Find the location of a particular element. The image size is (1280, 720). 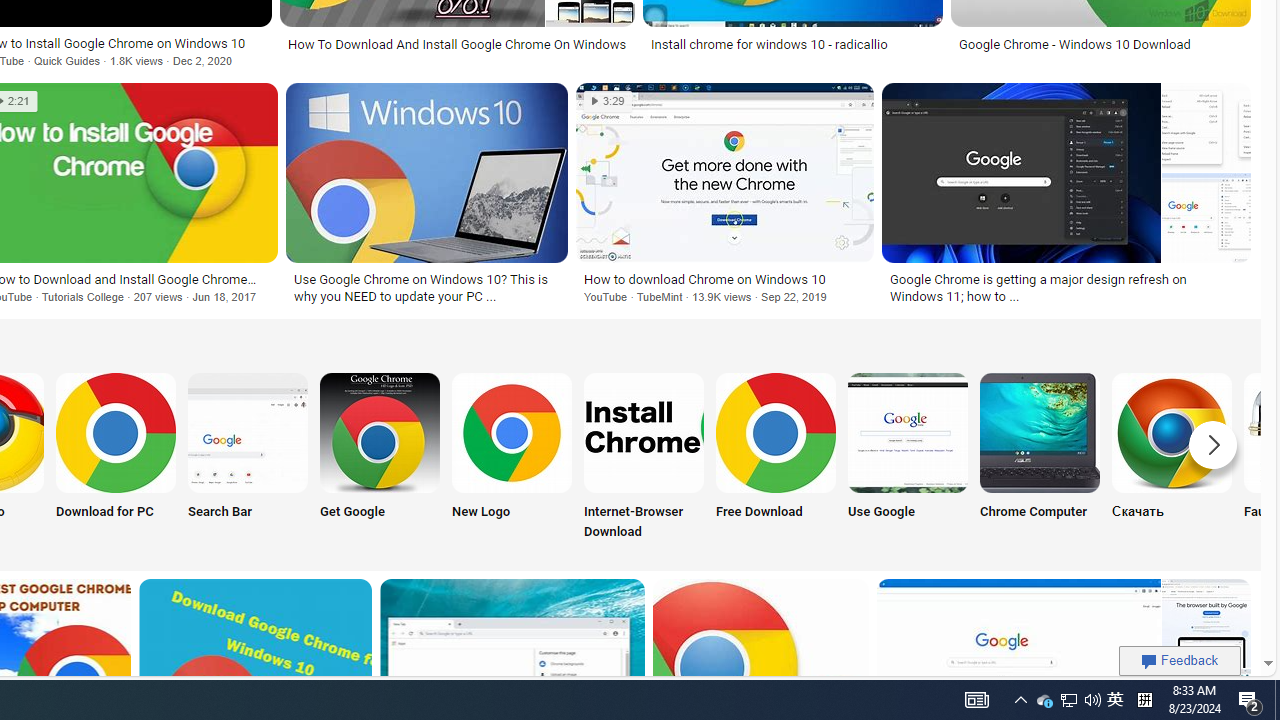

Chrome Computer Chrome Computer is located at coordinates (1040, 458).